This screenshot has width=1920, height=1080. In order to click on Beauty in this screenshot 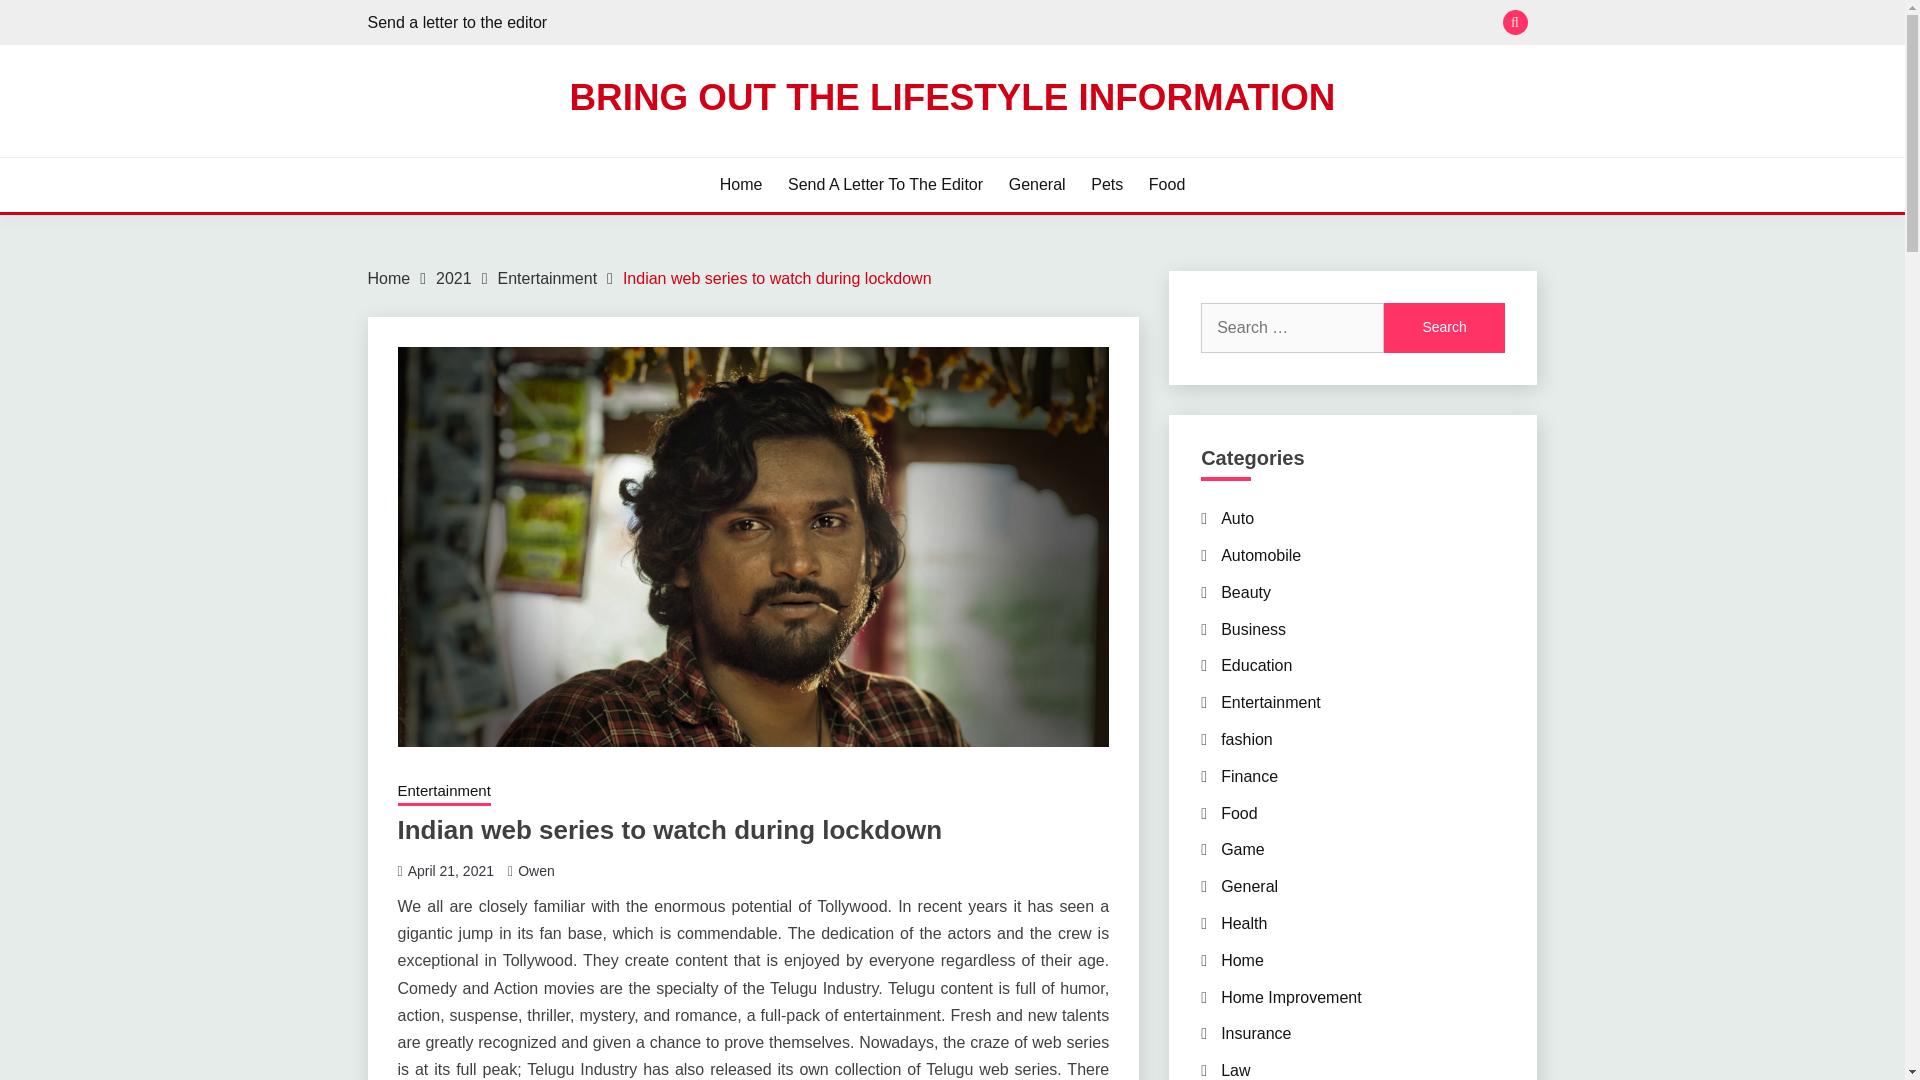, I will do `click(1246, 592)`.